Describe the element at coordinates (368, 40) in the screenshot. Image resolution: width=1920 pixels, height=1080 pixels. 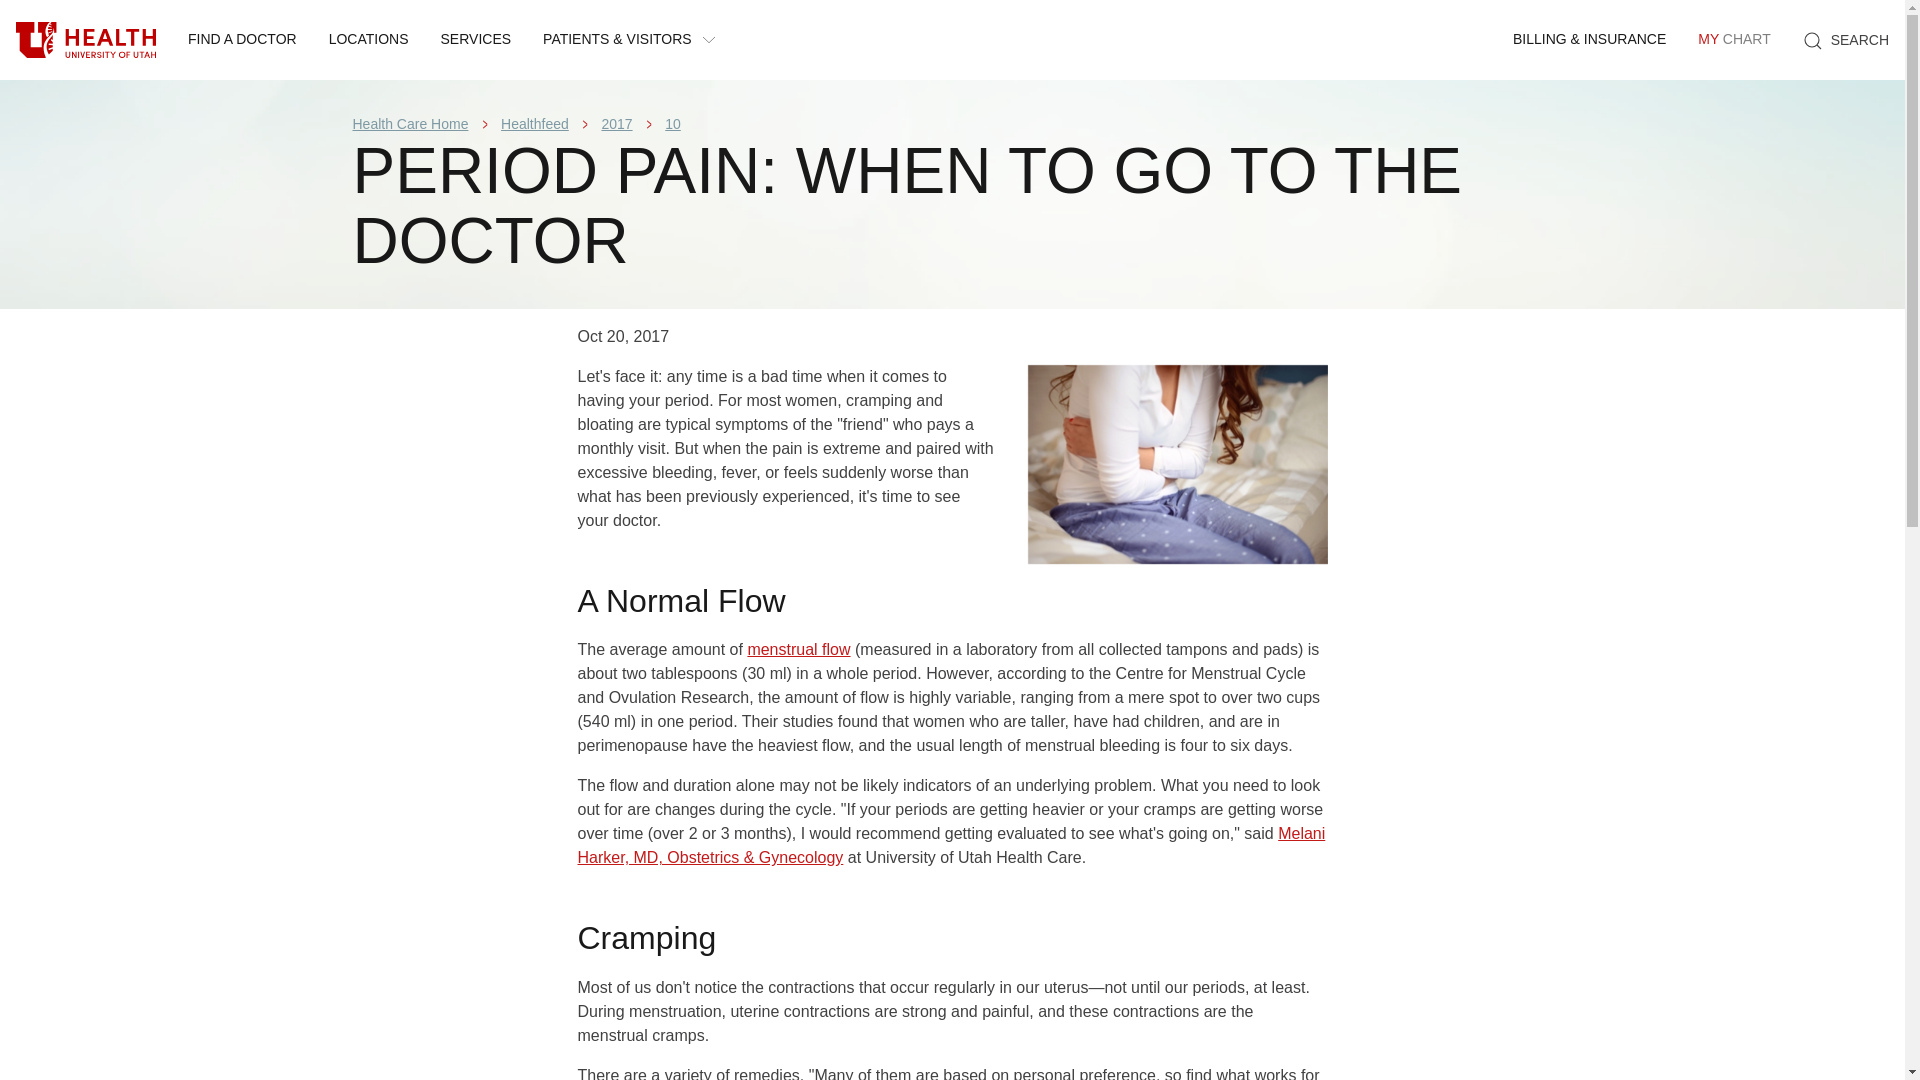
I see `Healthfeed` at that location.